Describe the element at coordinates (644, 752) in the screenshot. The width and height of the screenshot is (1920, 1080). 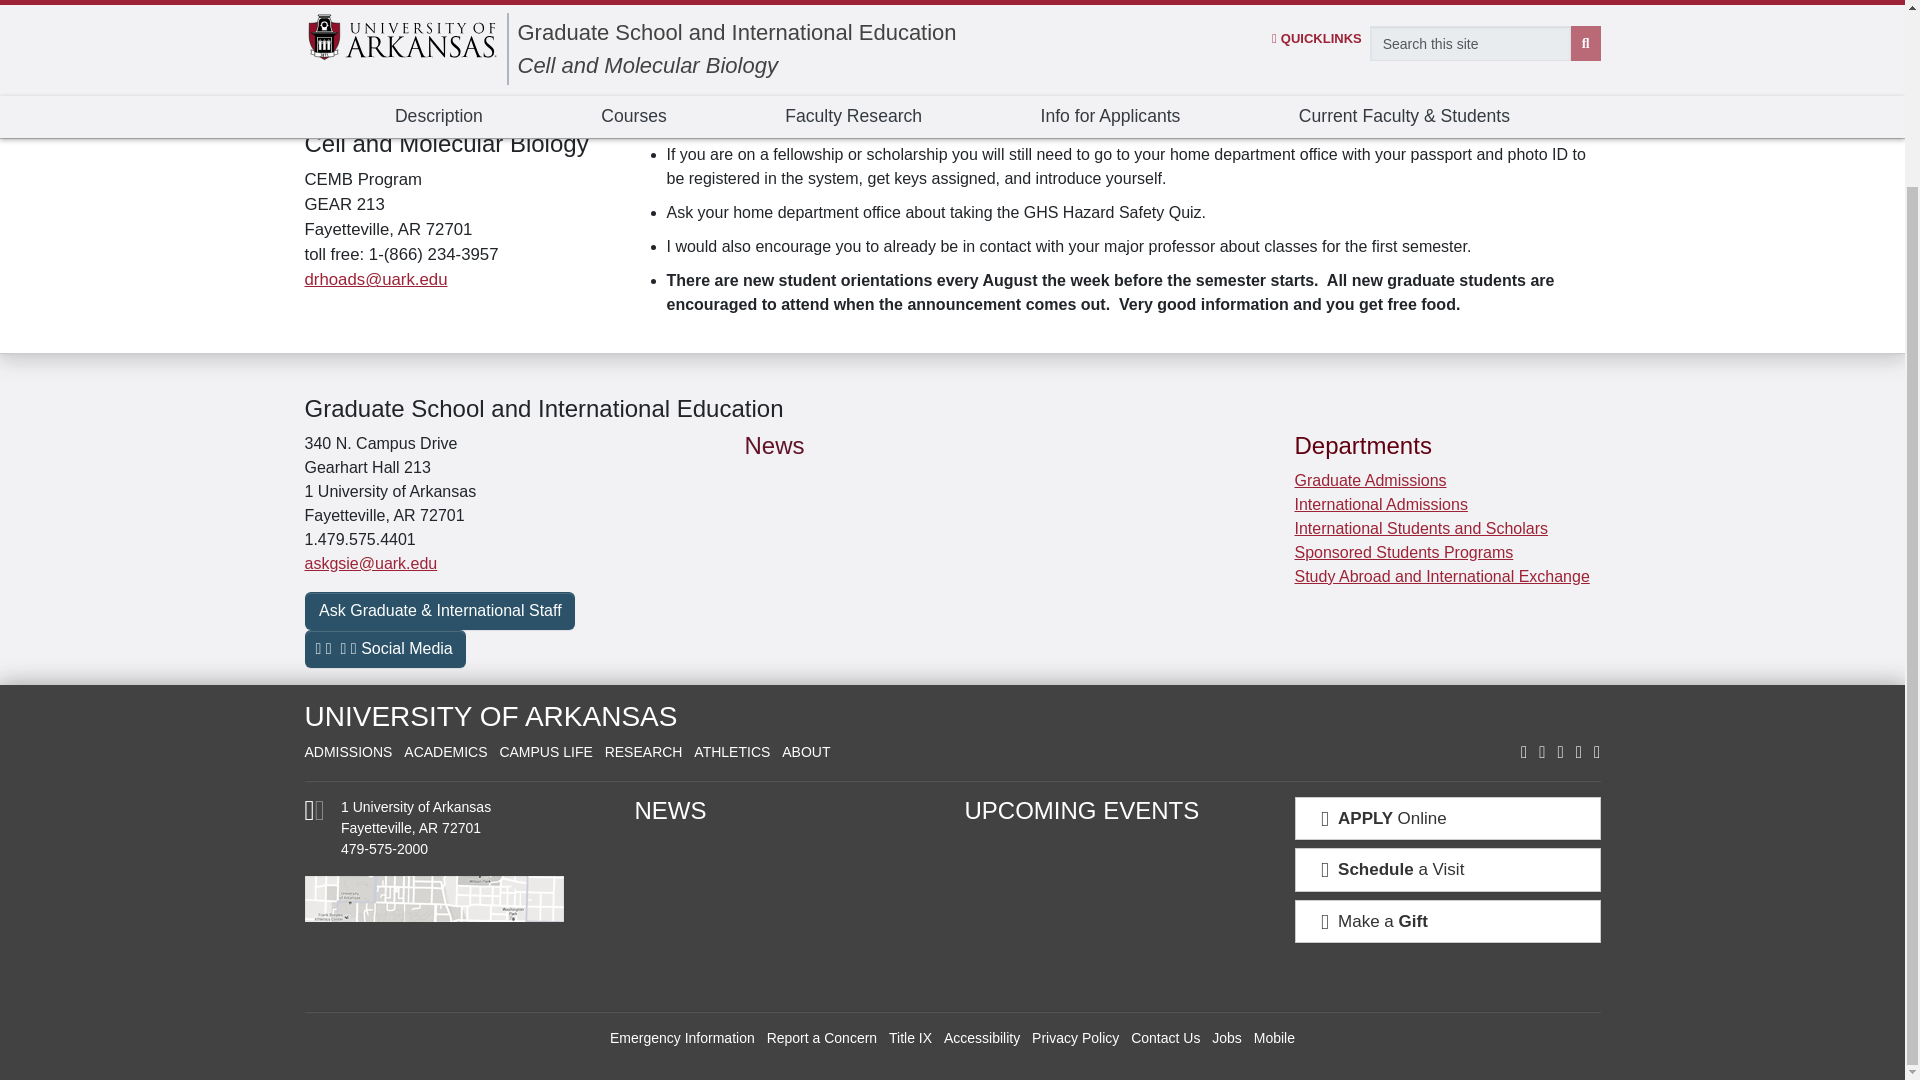
I see `University of Arkansas Research` at that location.